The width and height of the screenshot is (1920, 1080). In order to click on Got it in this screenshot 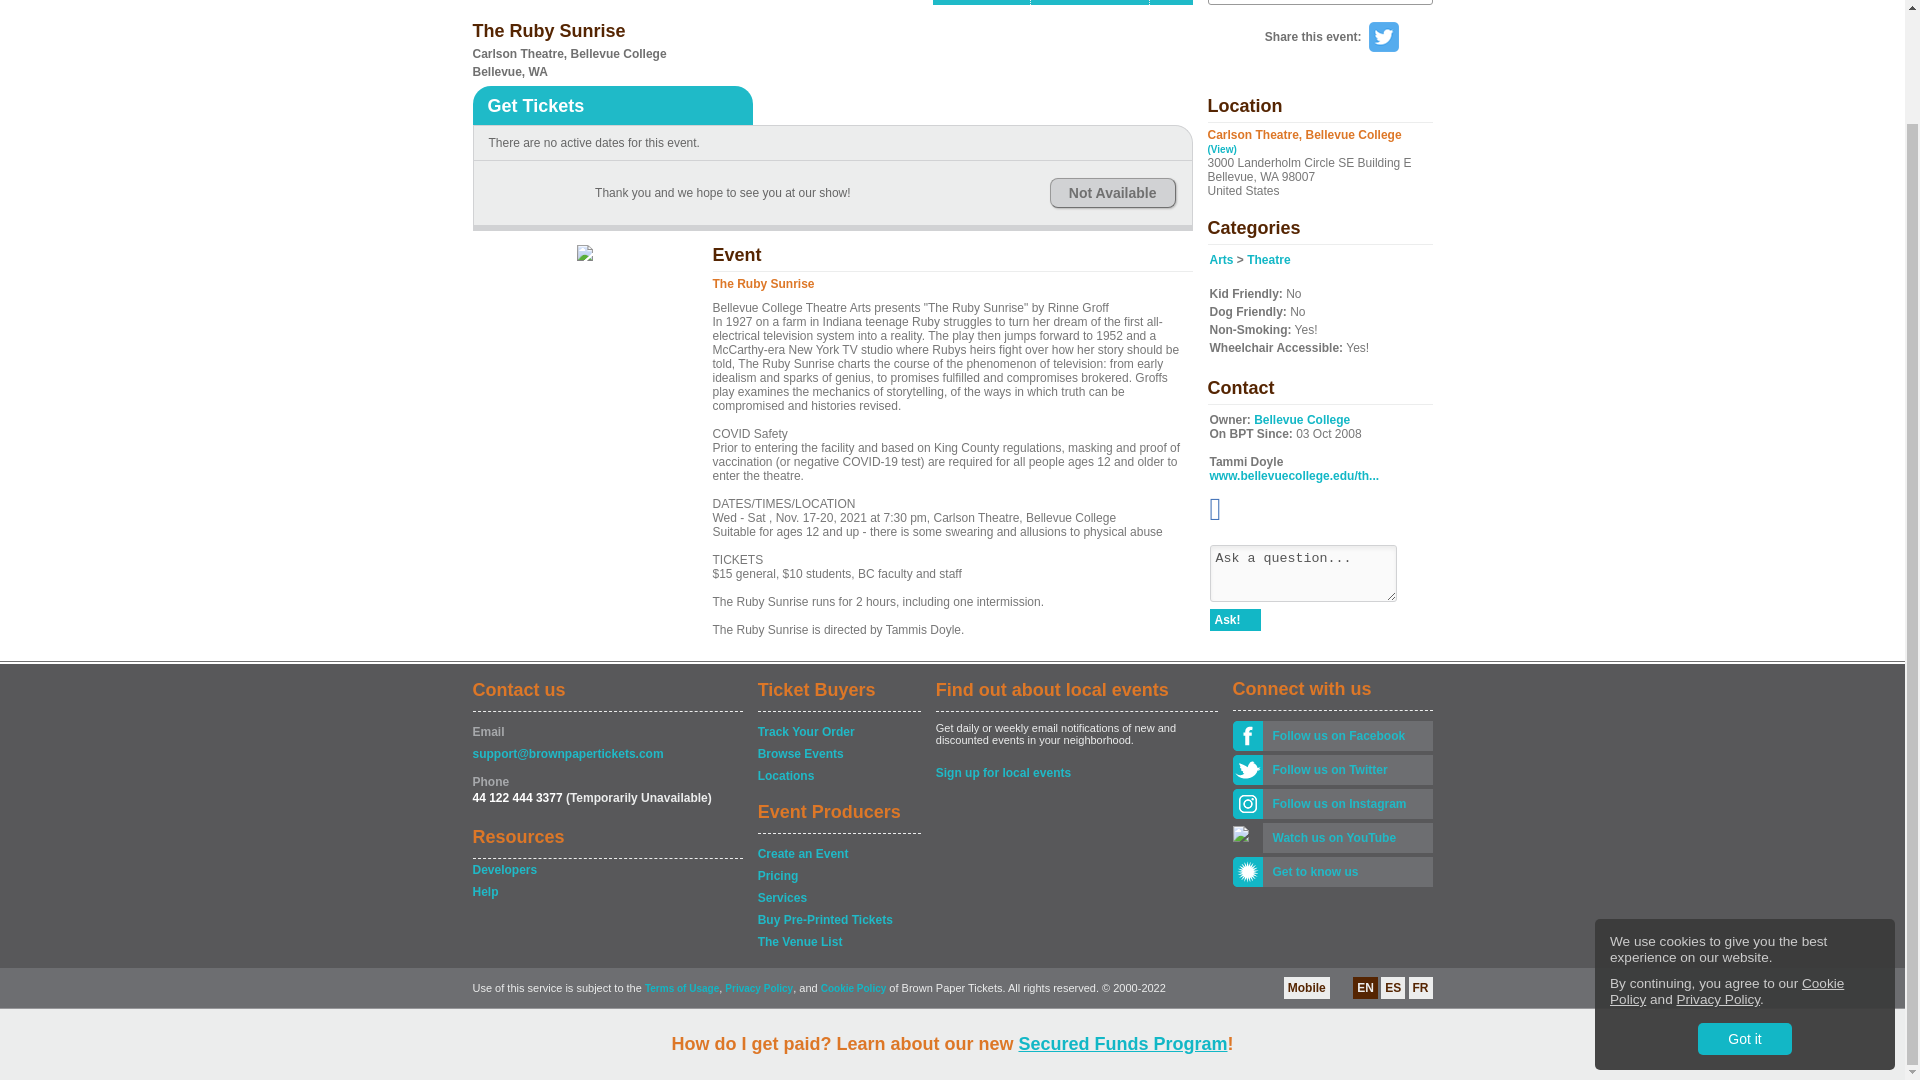, I will do `click(1744, 913)`.